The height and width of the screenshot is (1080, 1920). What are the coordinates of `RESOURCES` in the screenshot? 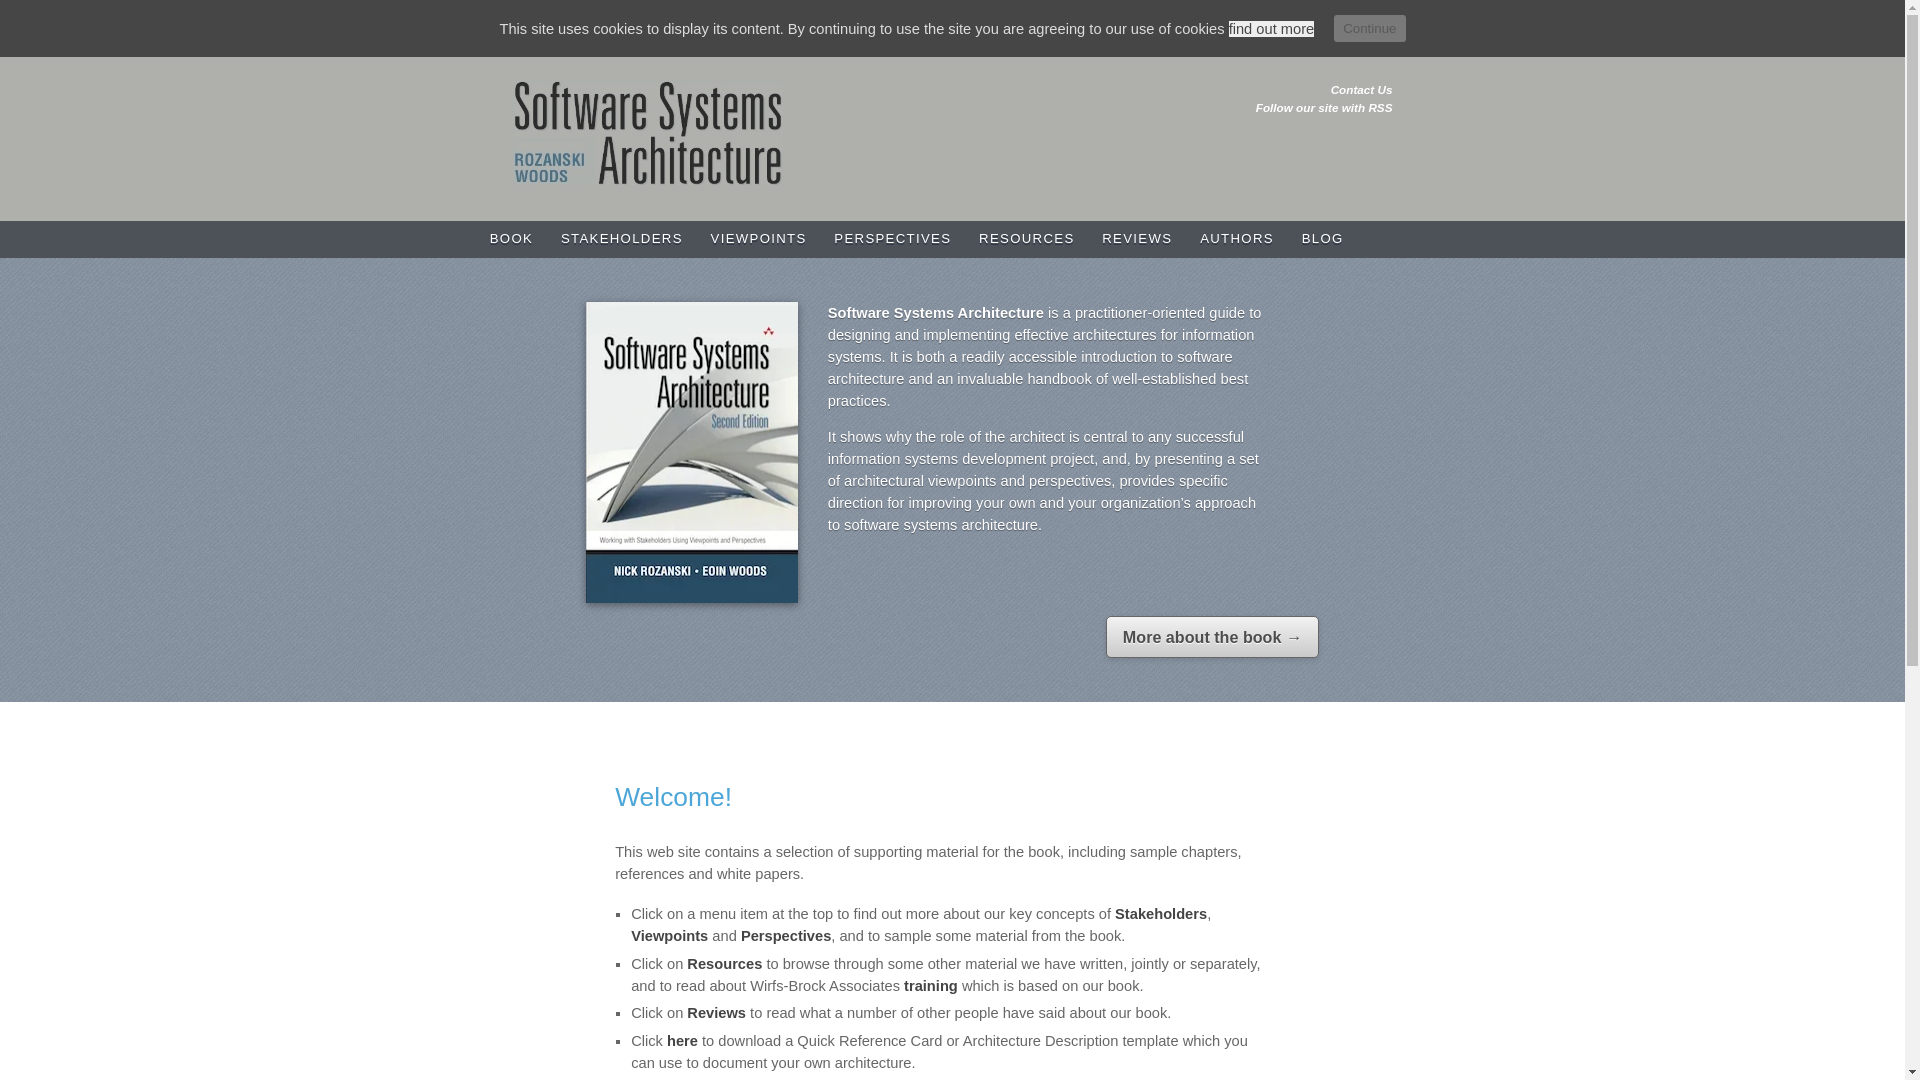 It's located at (1026, 240).